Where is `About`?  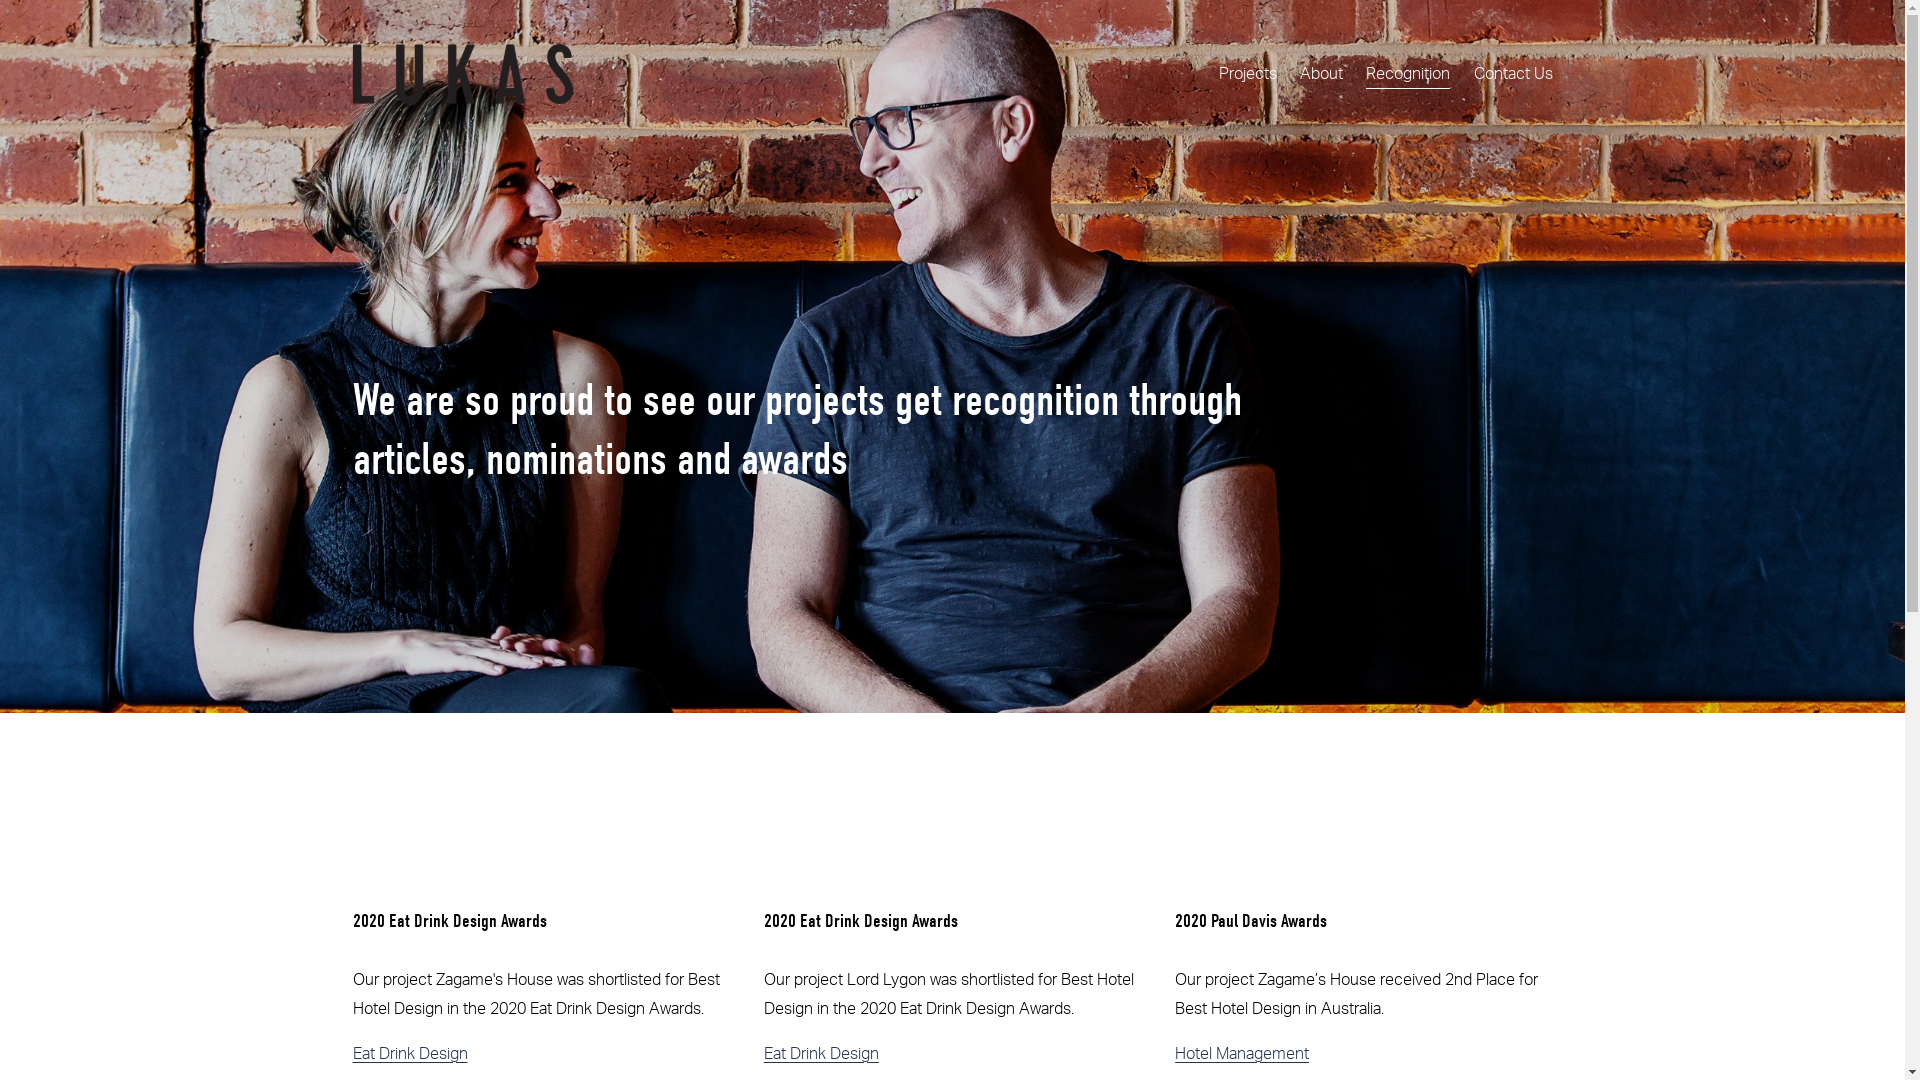 About is located at coordinates (1322, 74).